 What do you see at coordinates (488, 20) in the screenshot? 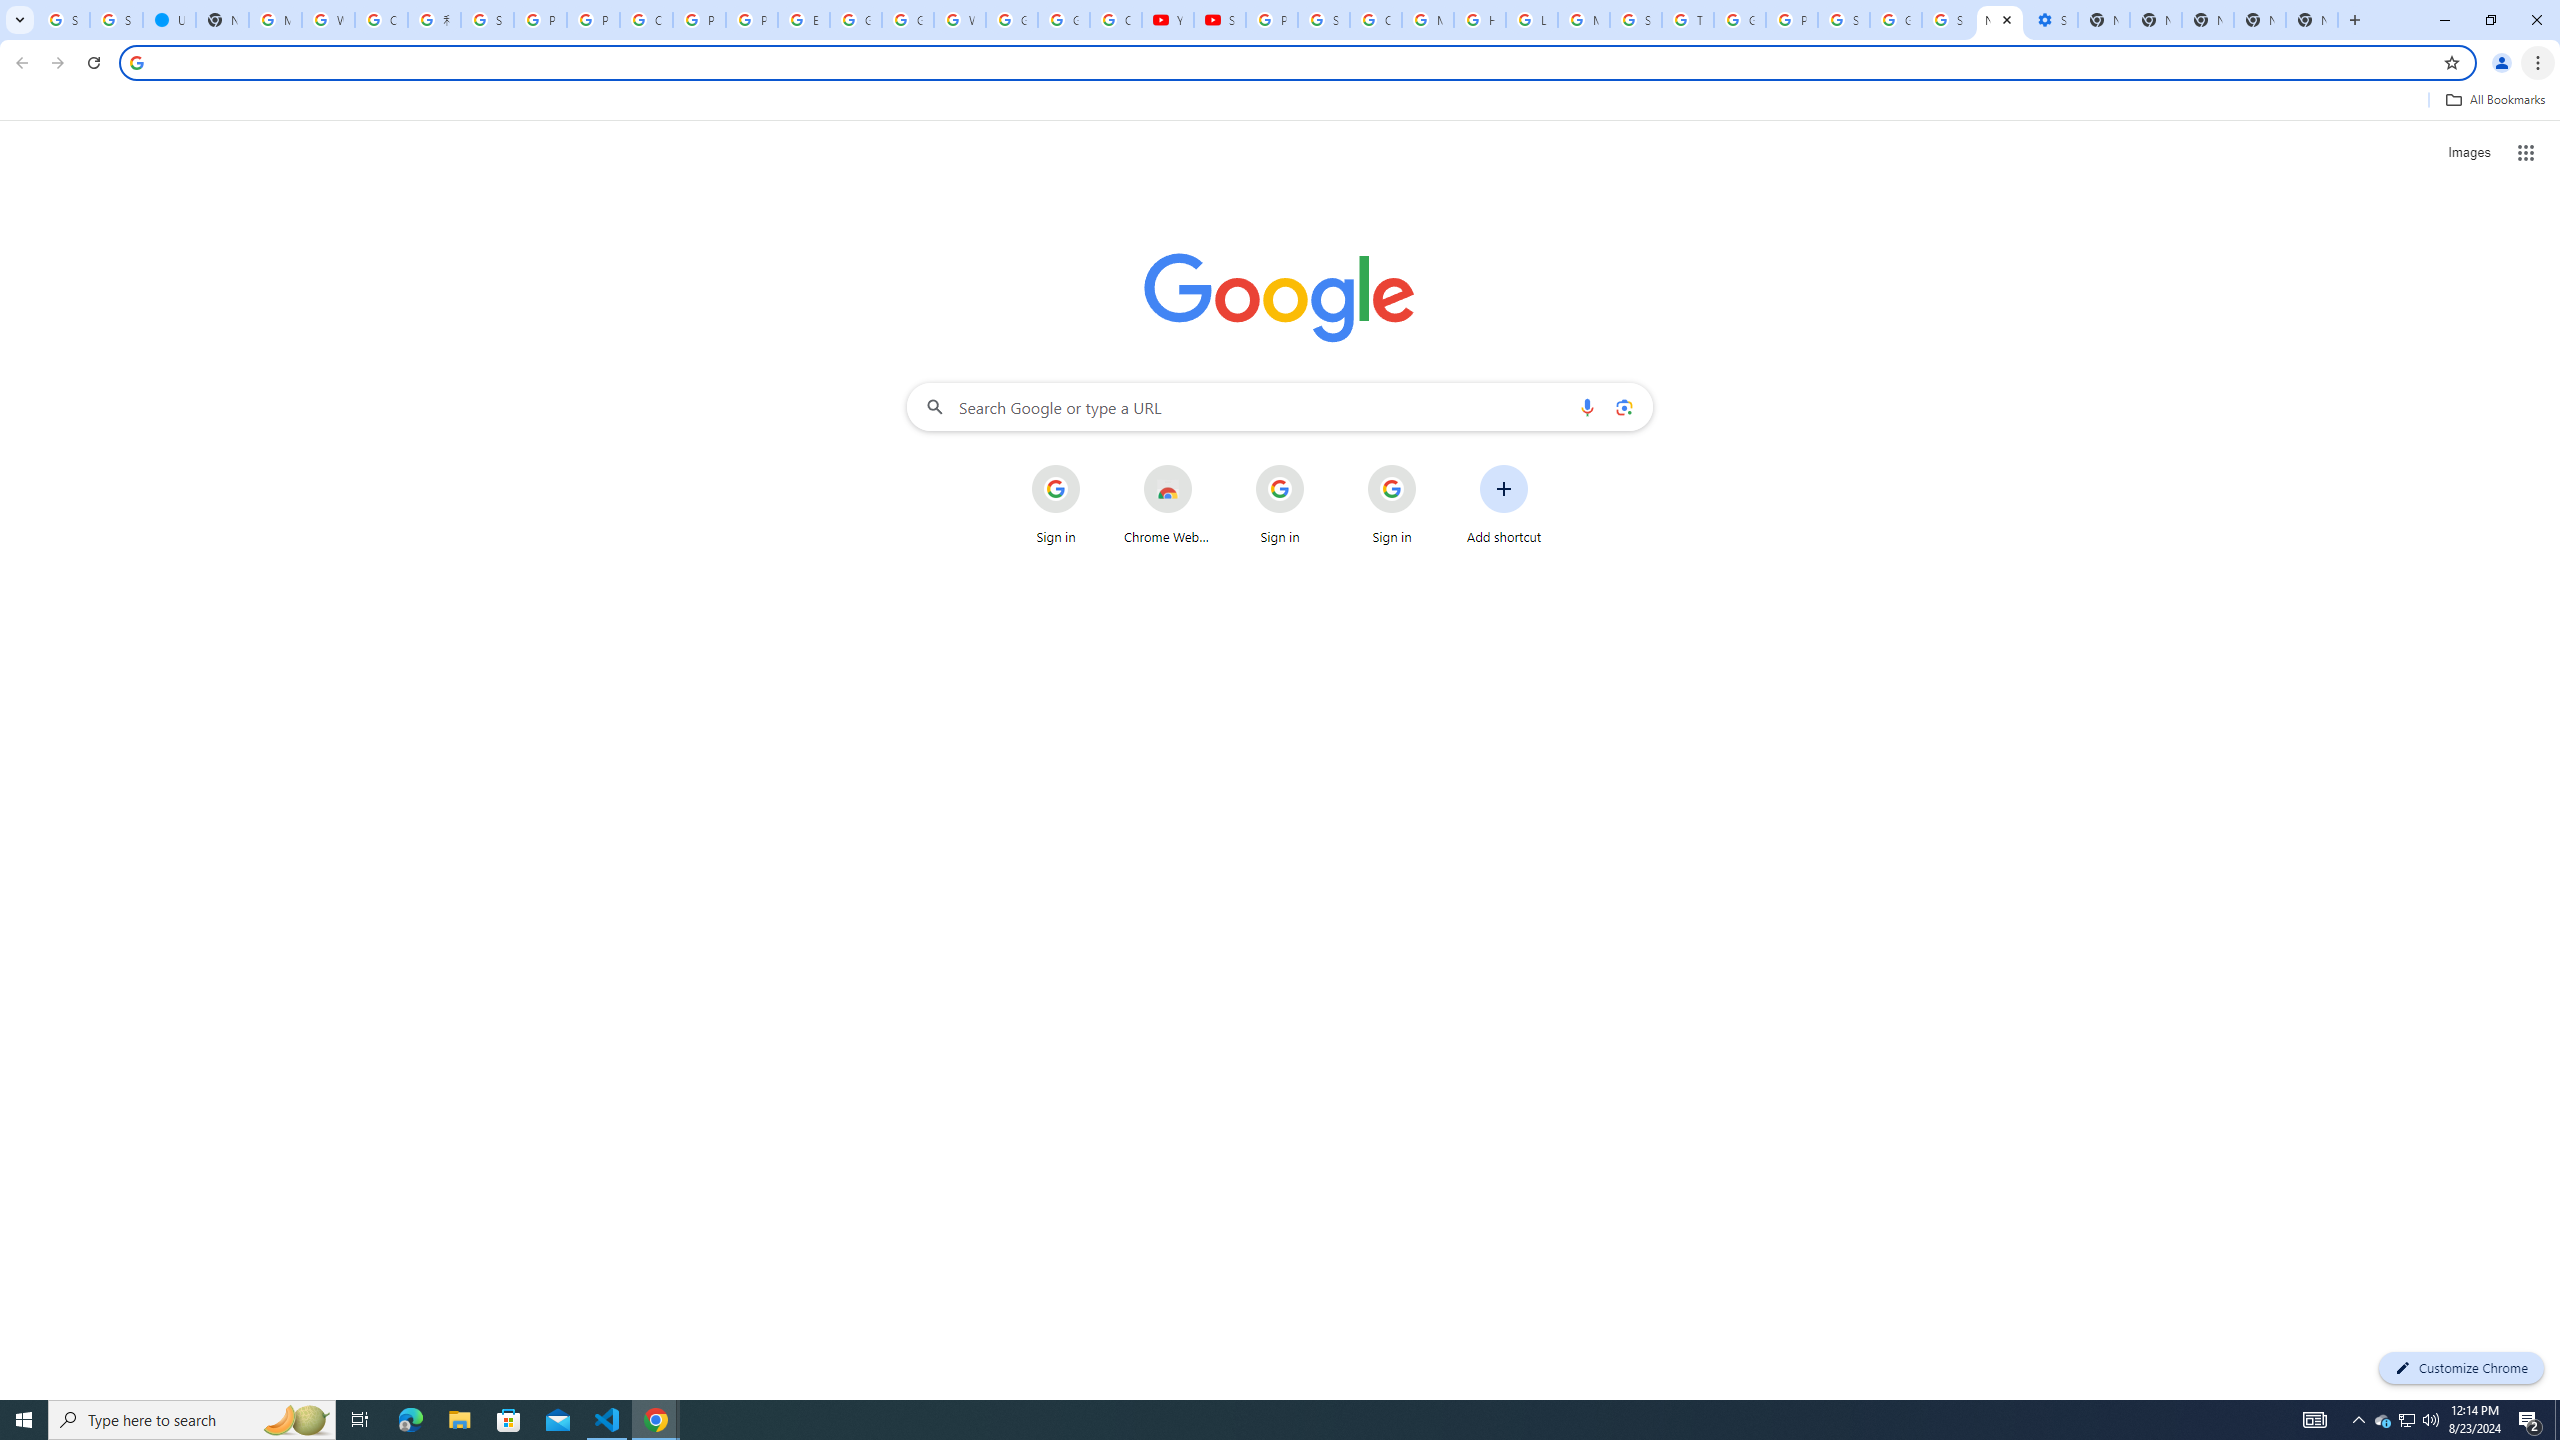
I see `Sign in - Google Accounts` at bounding box center [488, 20].